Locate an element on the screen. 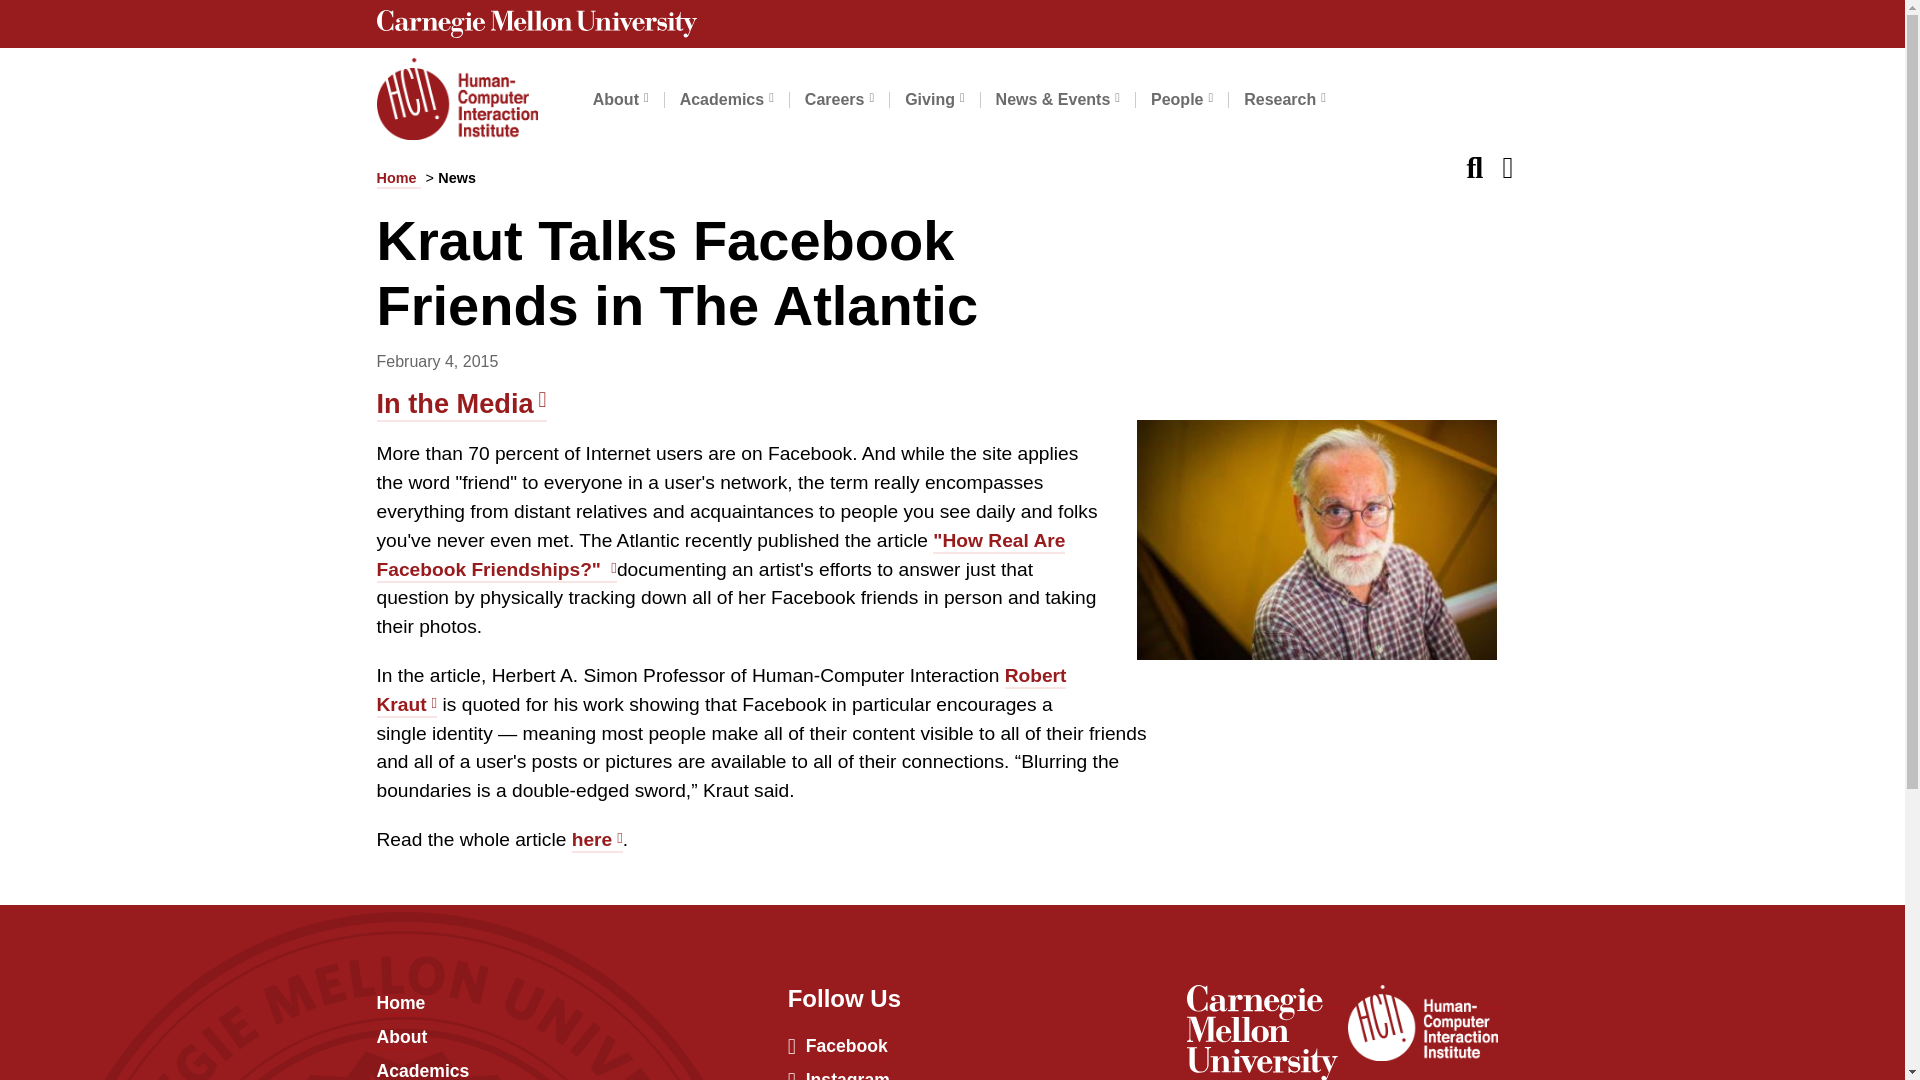 The width and height of the screenshot is (1920, 1080). About is located at coordinates (401, 1038).